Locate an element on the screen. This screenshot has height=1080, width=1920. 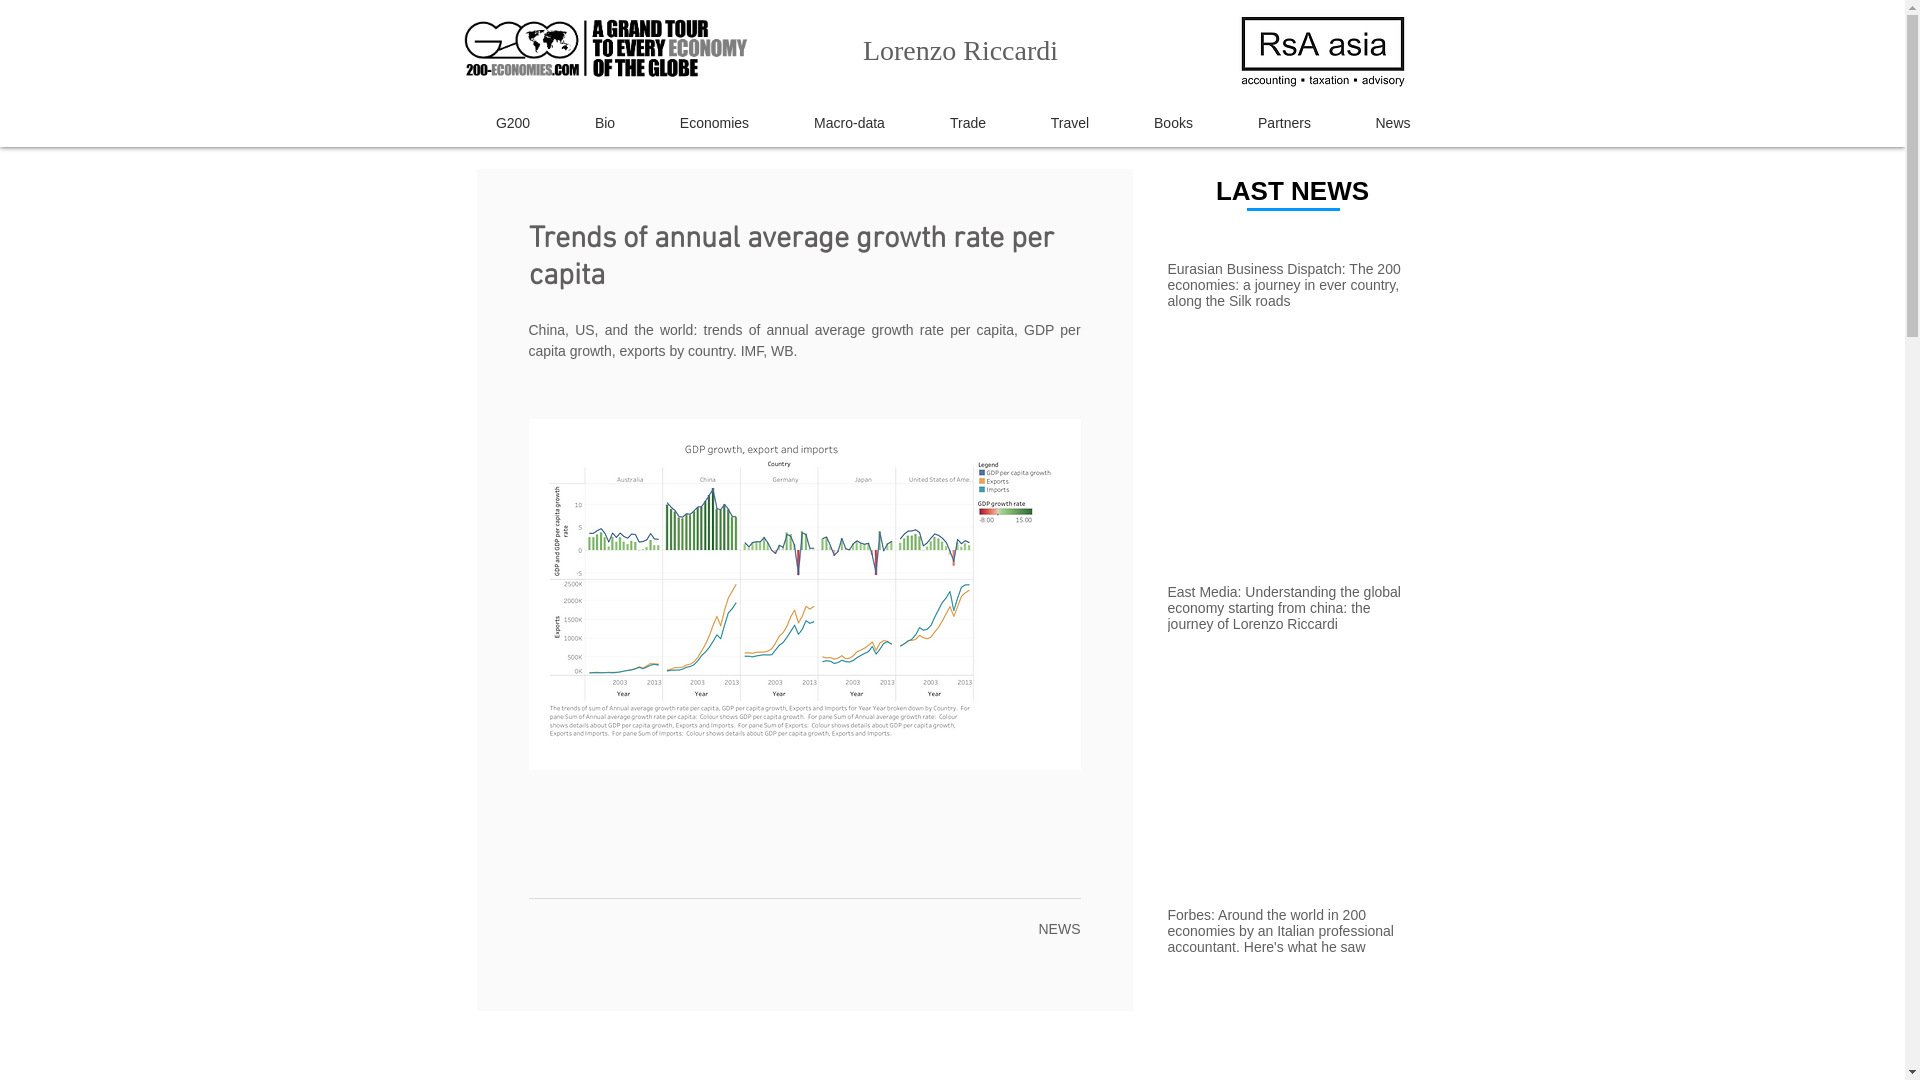
News is located at coordinates (1394, 124).